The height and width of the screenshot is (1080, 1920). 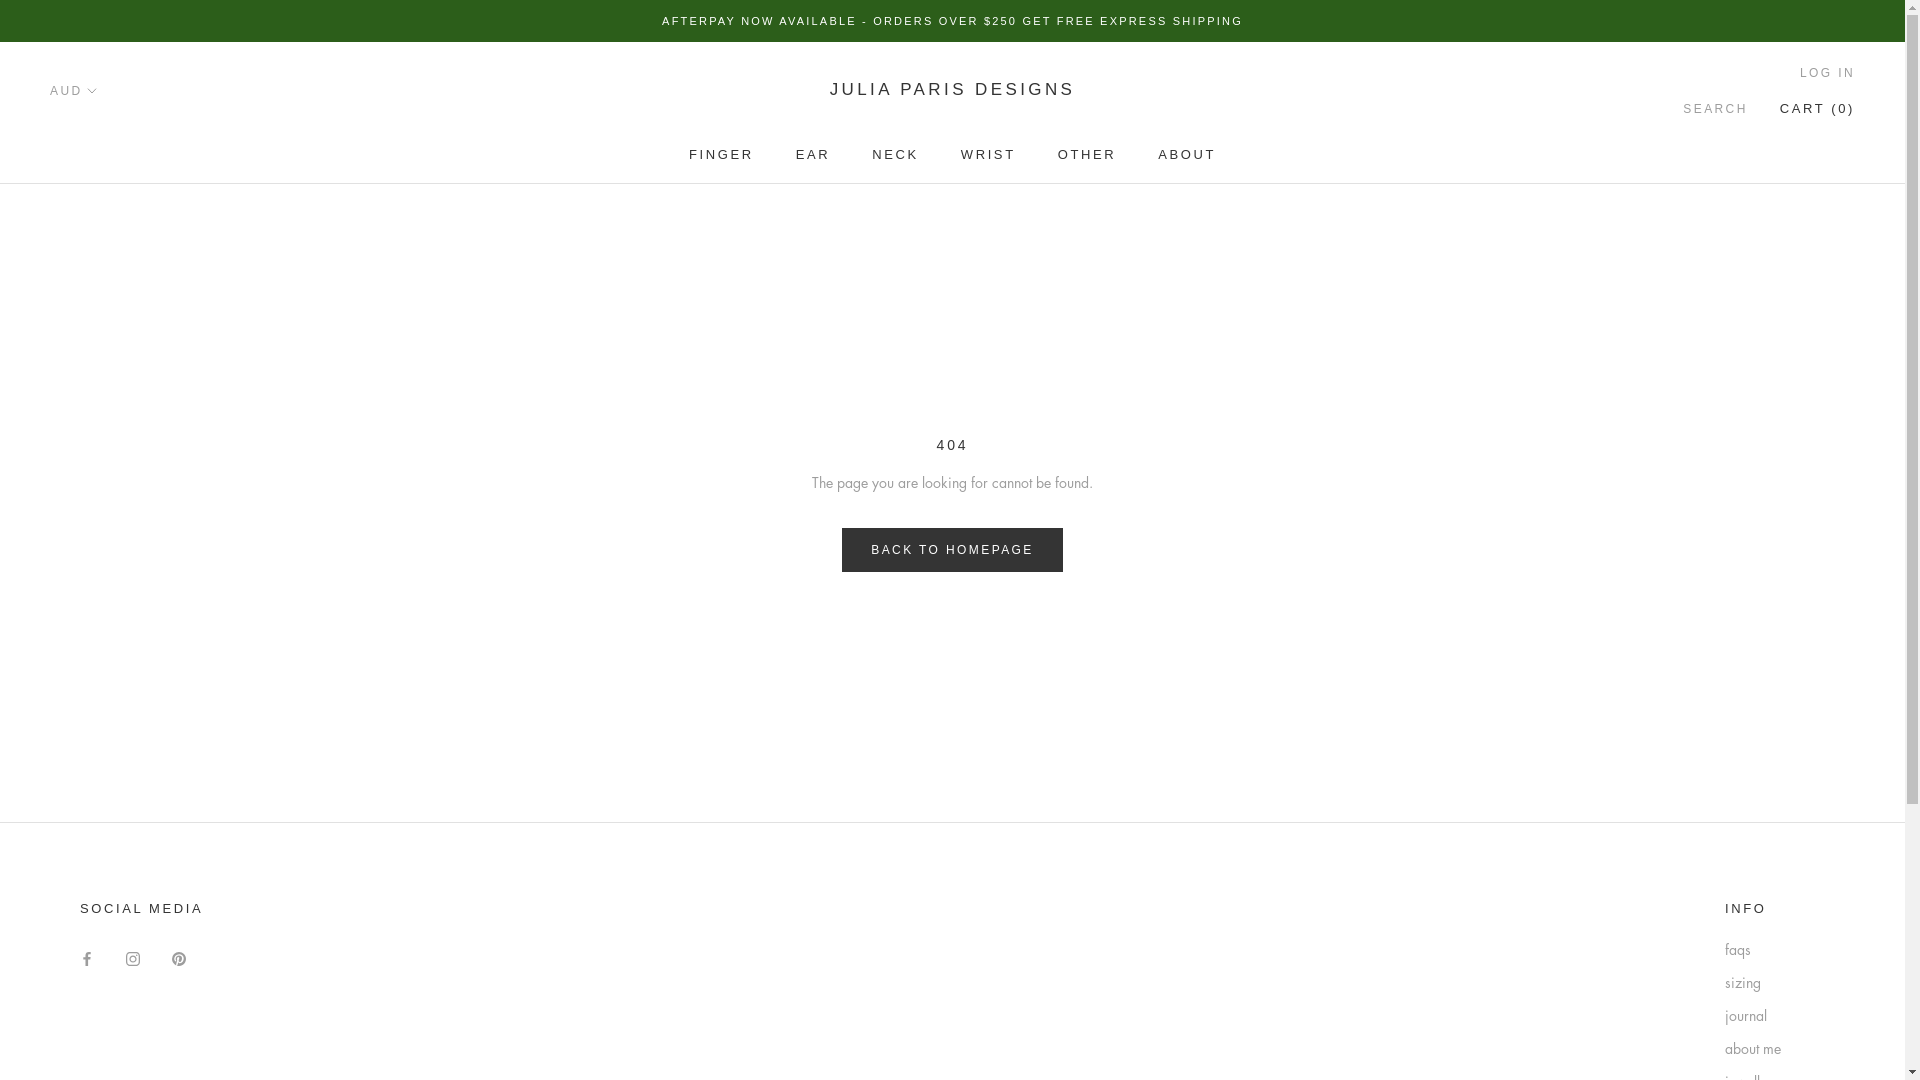 What do you see at coordinates (1775, 1016) in the screenshot?
I see `journal` at bounding box center [1775, 1016].